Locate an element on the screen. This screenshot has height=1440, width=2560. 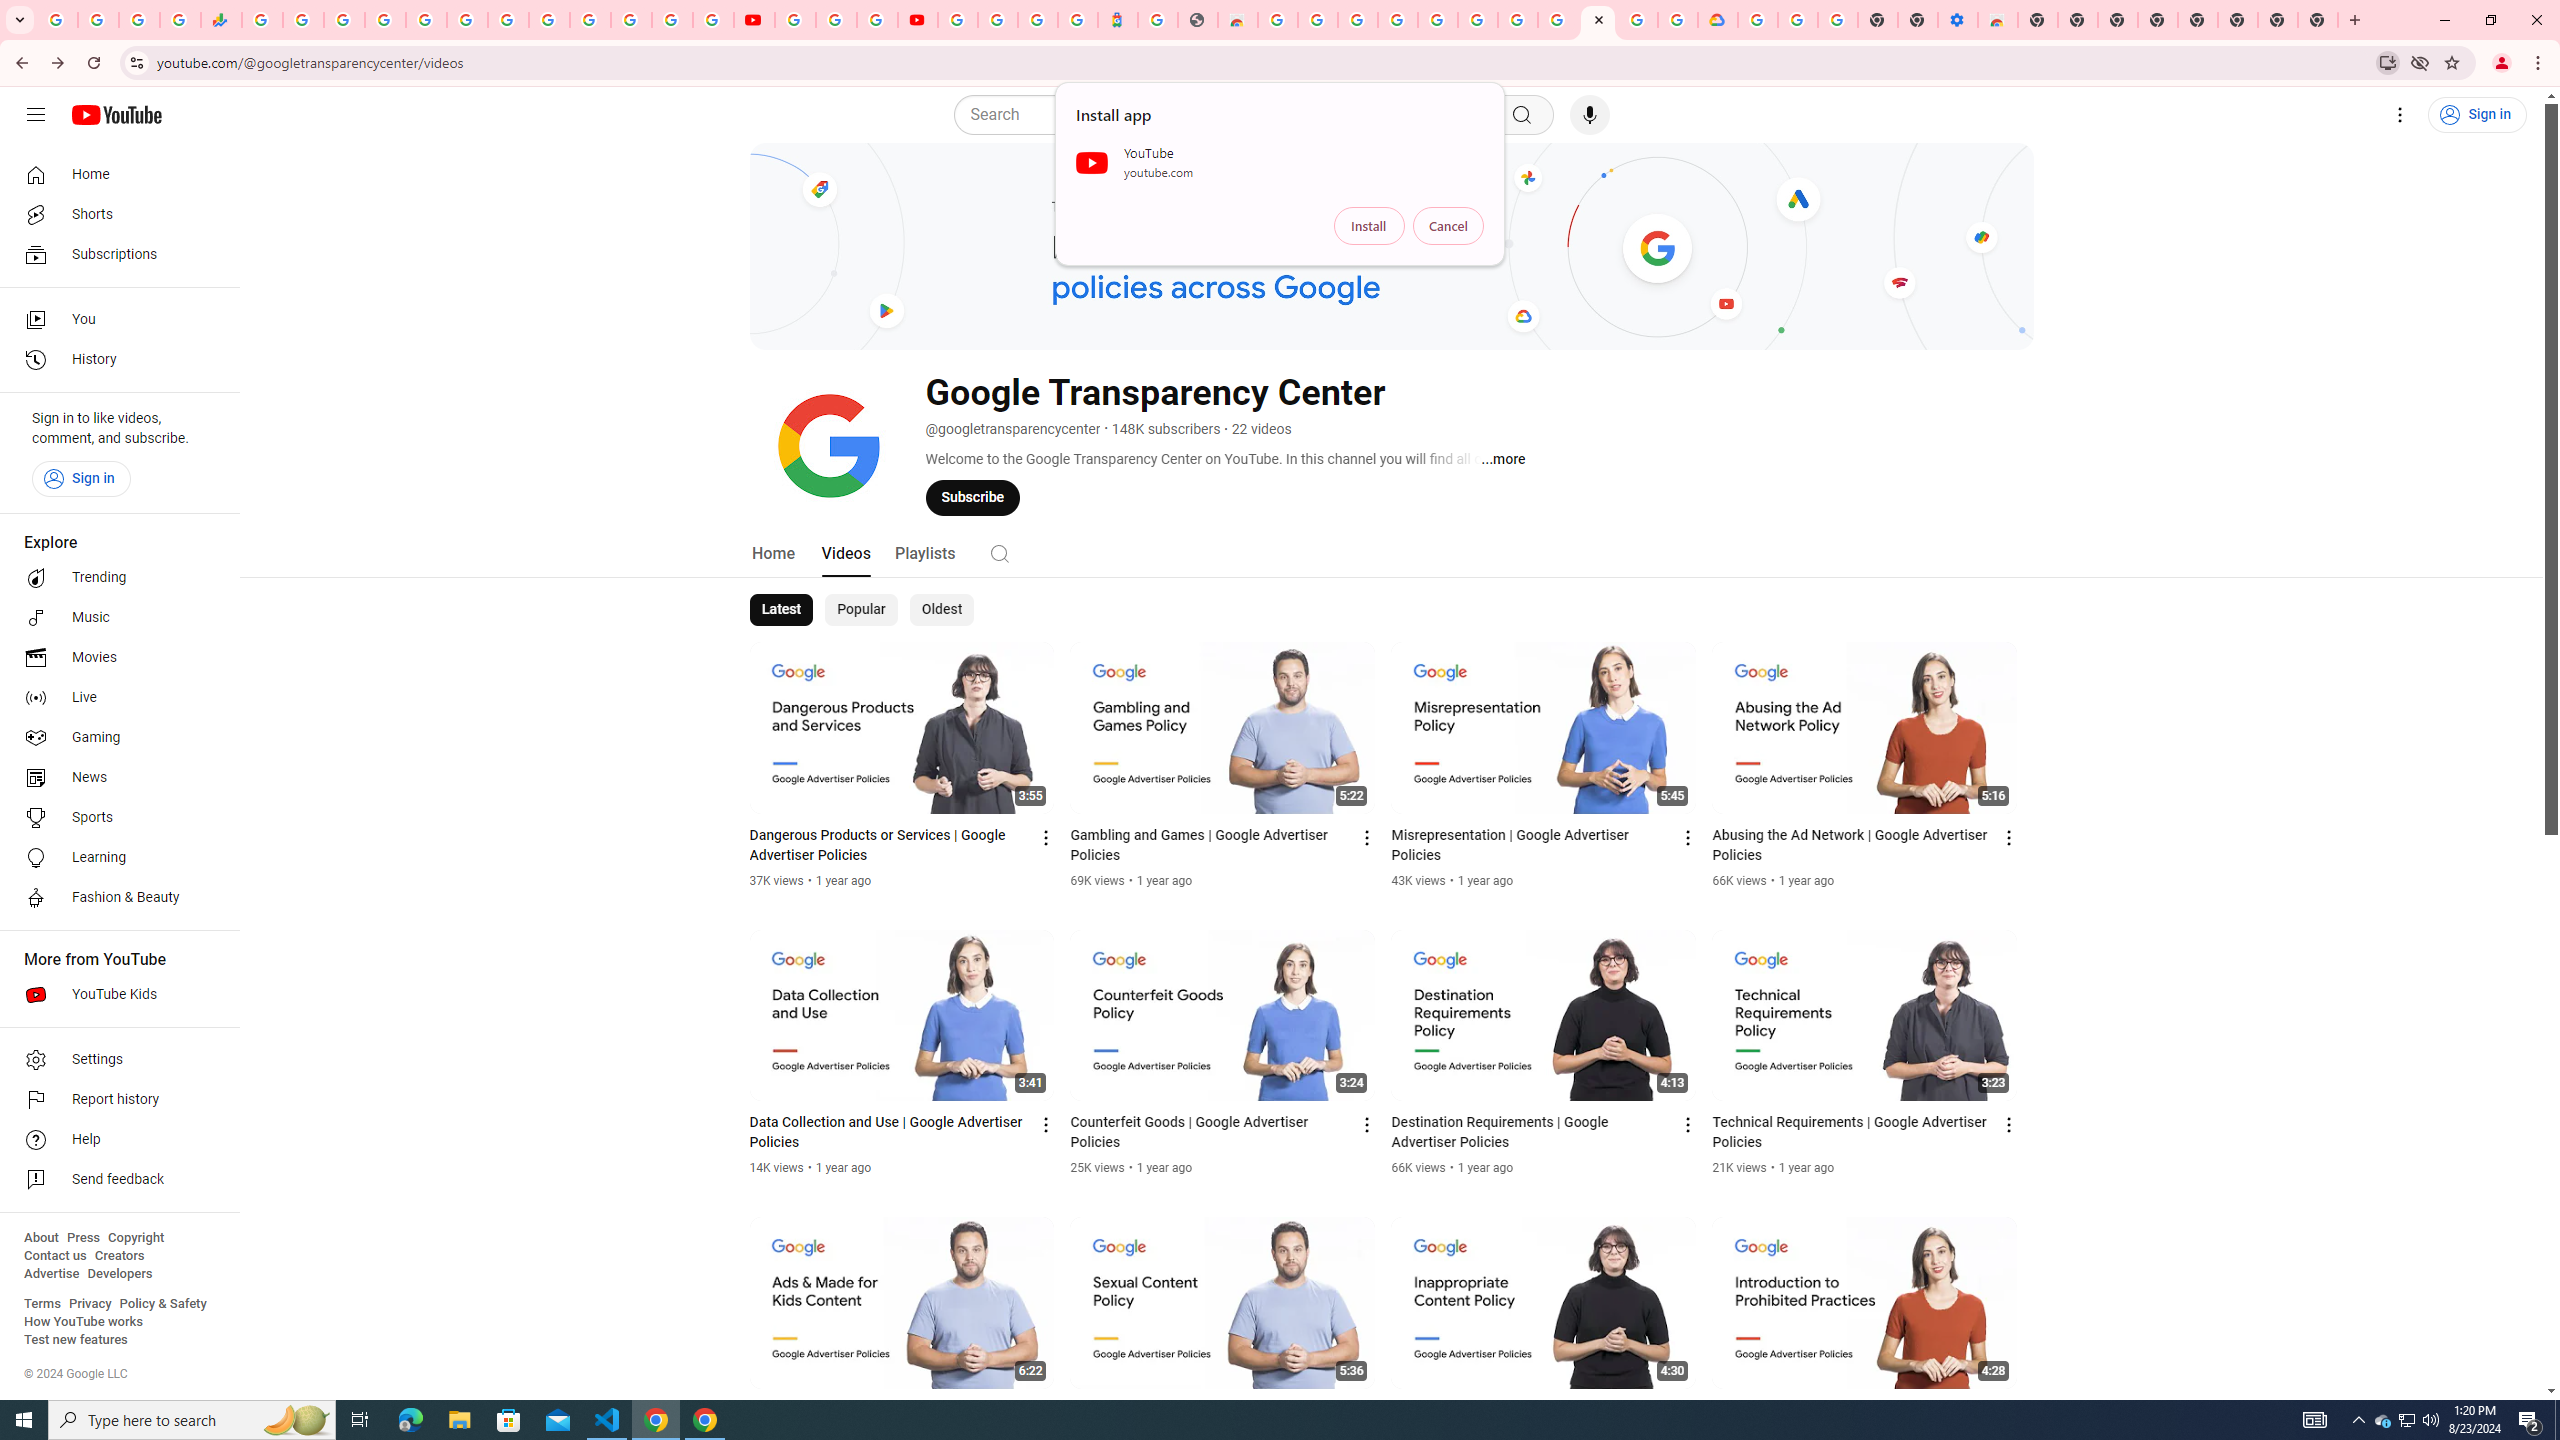
Content Creator Programs & Opportunities - YouTube Creators is located at coordinates (918, 20).